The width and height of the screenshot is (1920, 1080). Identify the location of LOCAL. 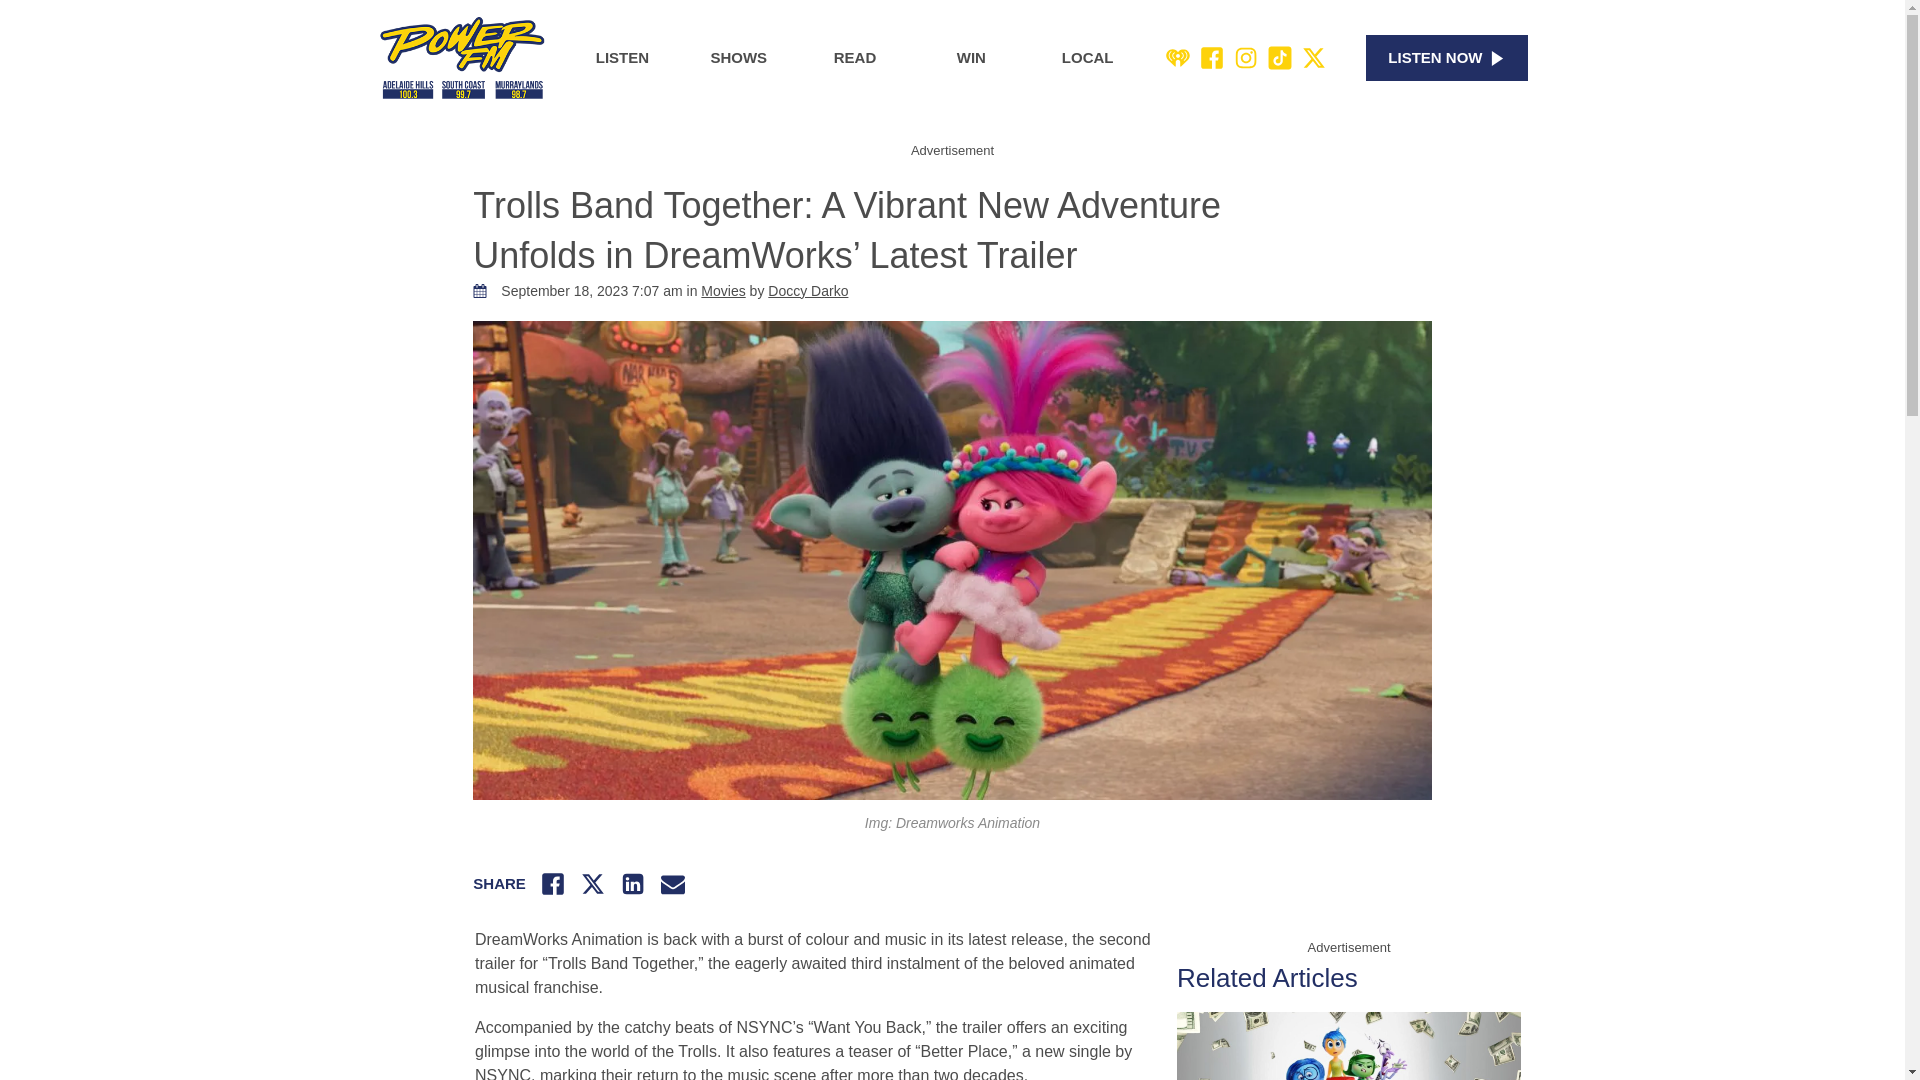
(1088, 58).